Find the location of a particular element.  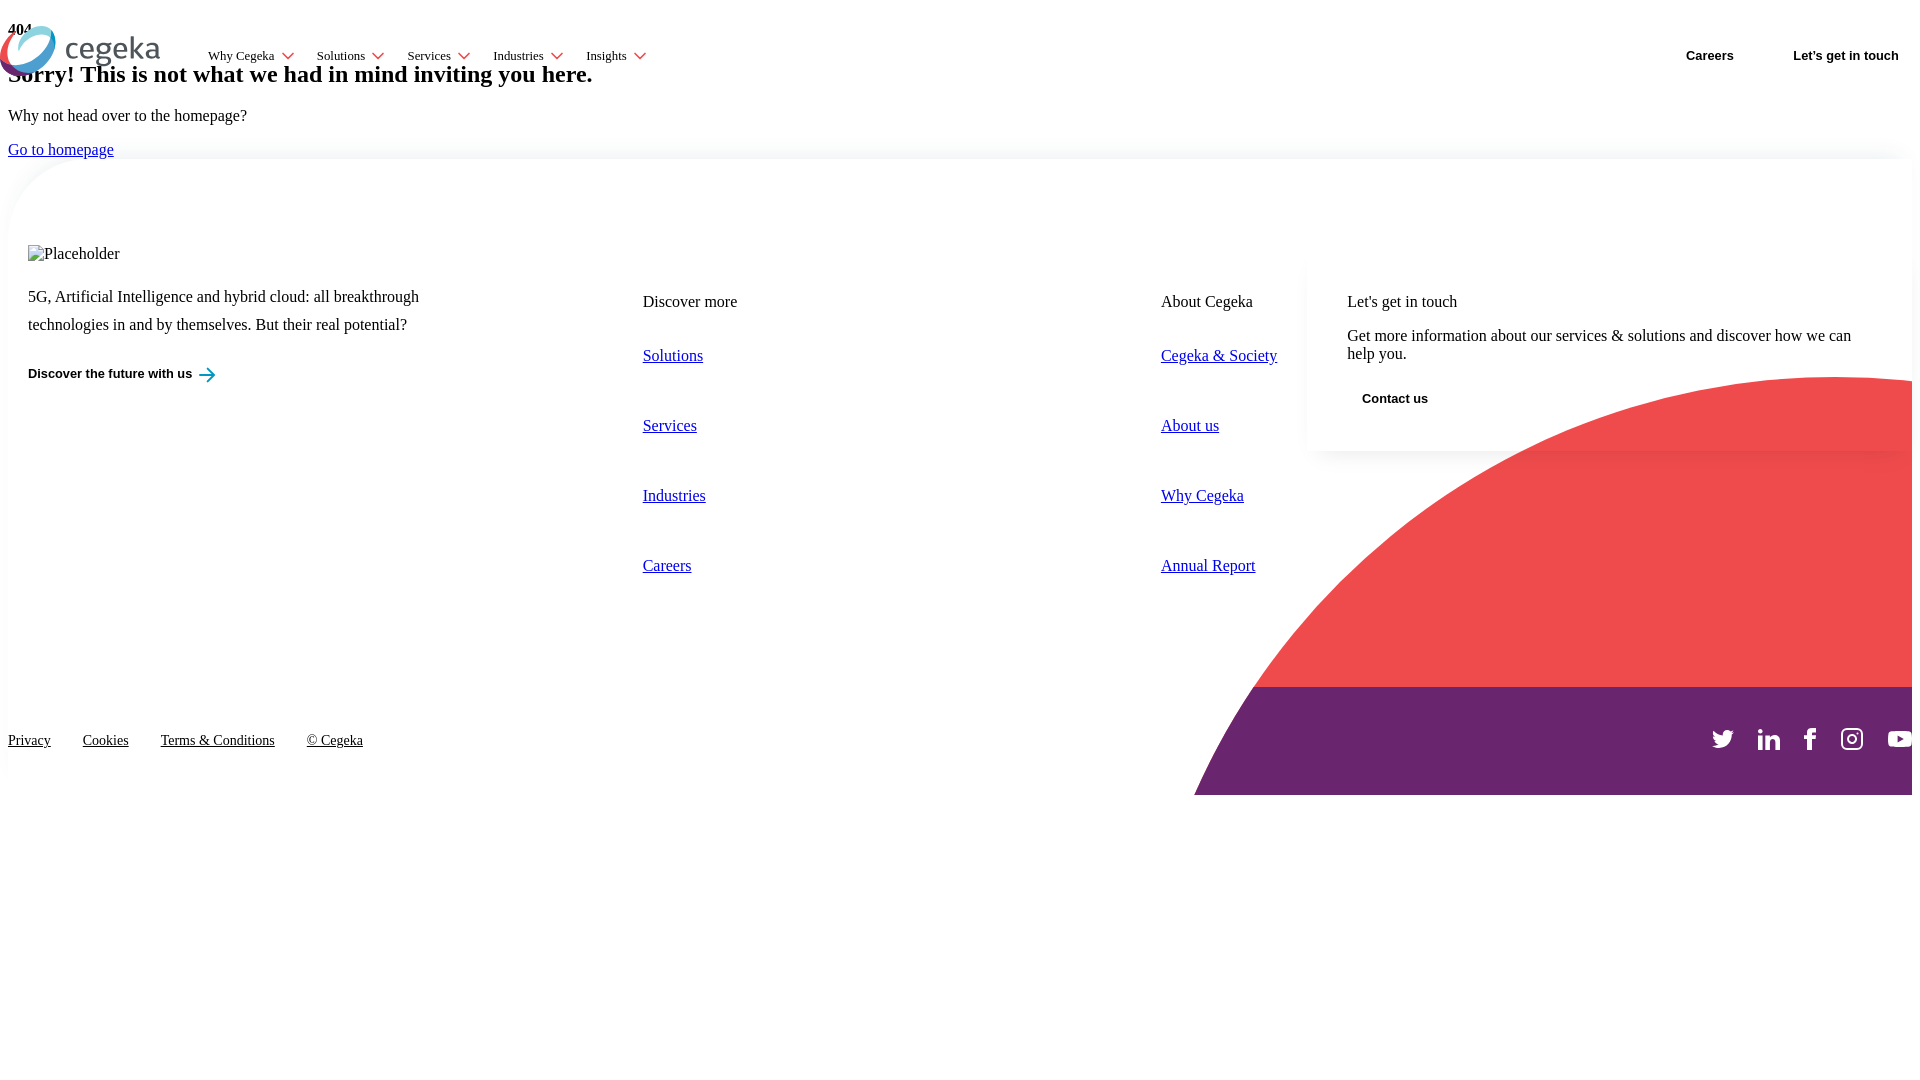

Solutions is located at coordinates (690, 356).